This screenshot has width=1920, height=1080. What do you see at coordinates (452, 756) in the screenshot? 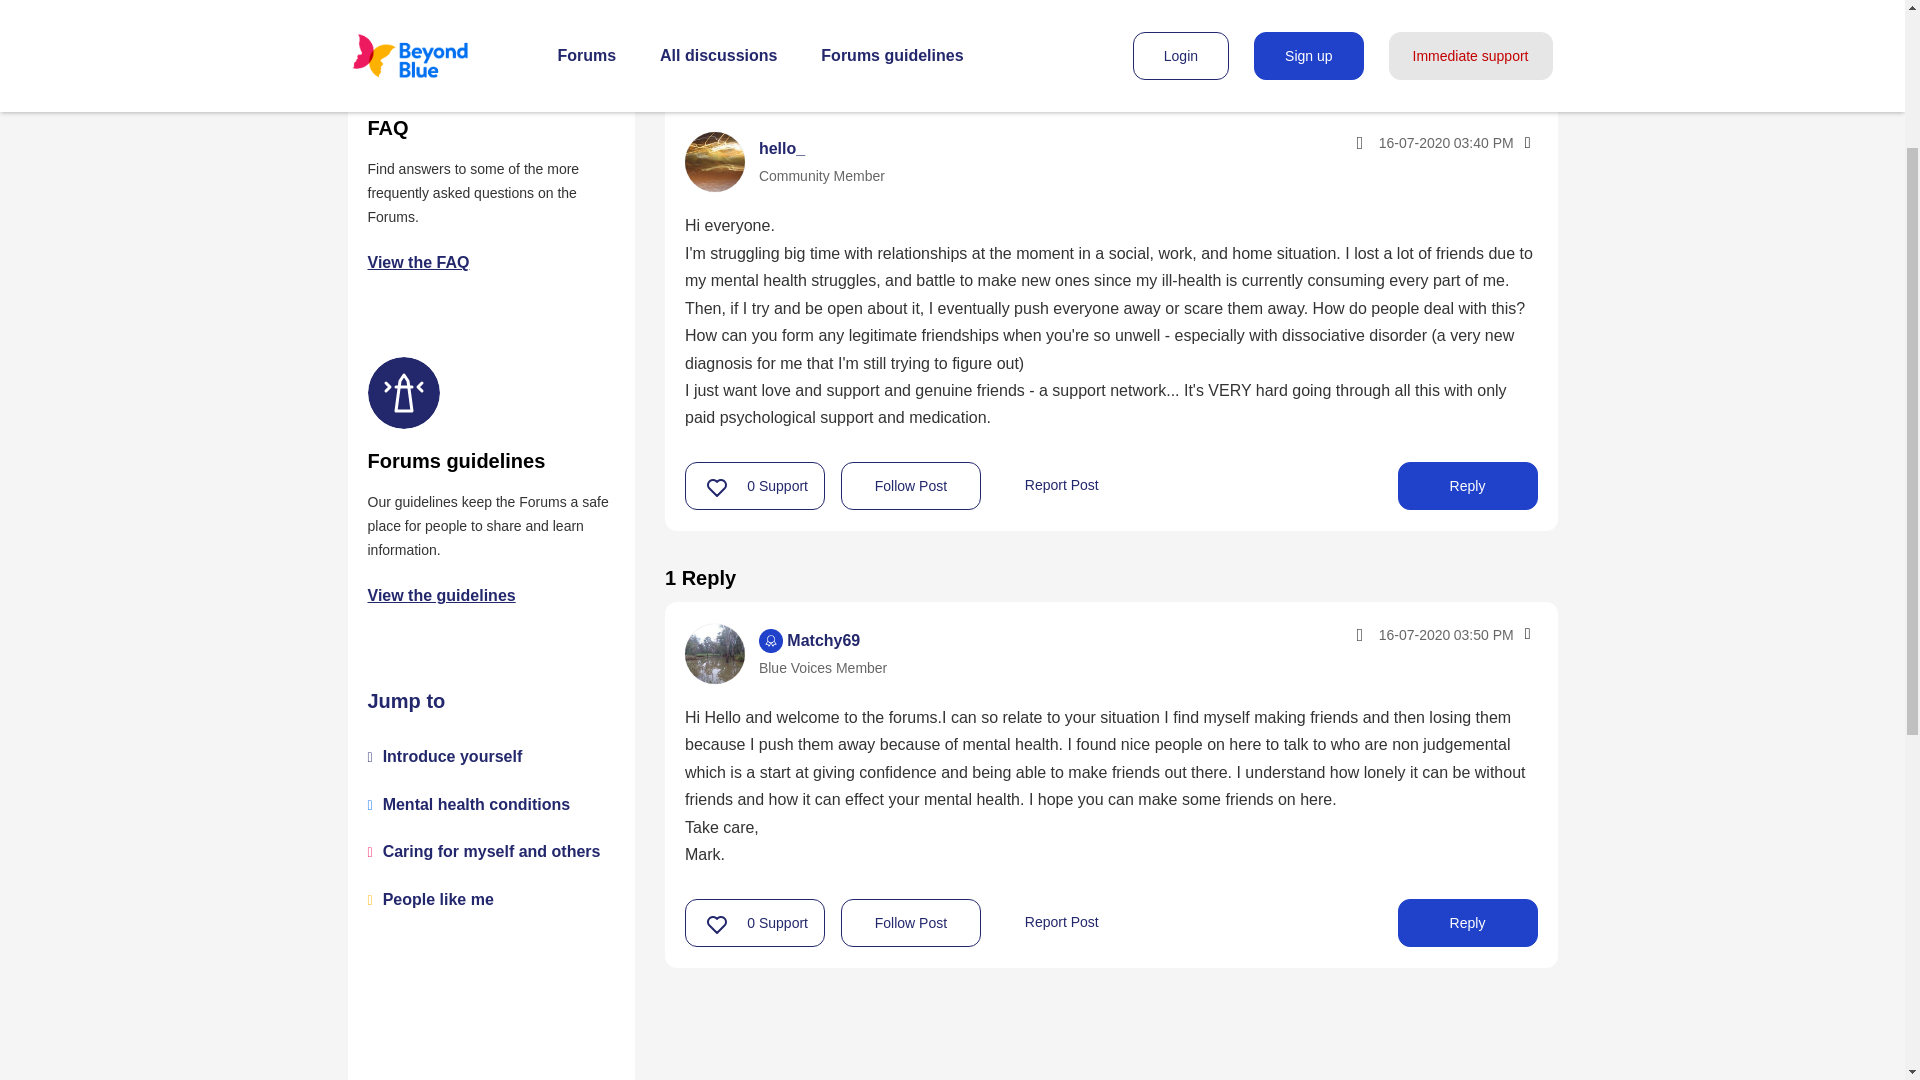
I see `Introduce yourself` at bounding box center [452, 756].